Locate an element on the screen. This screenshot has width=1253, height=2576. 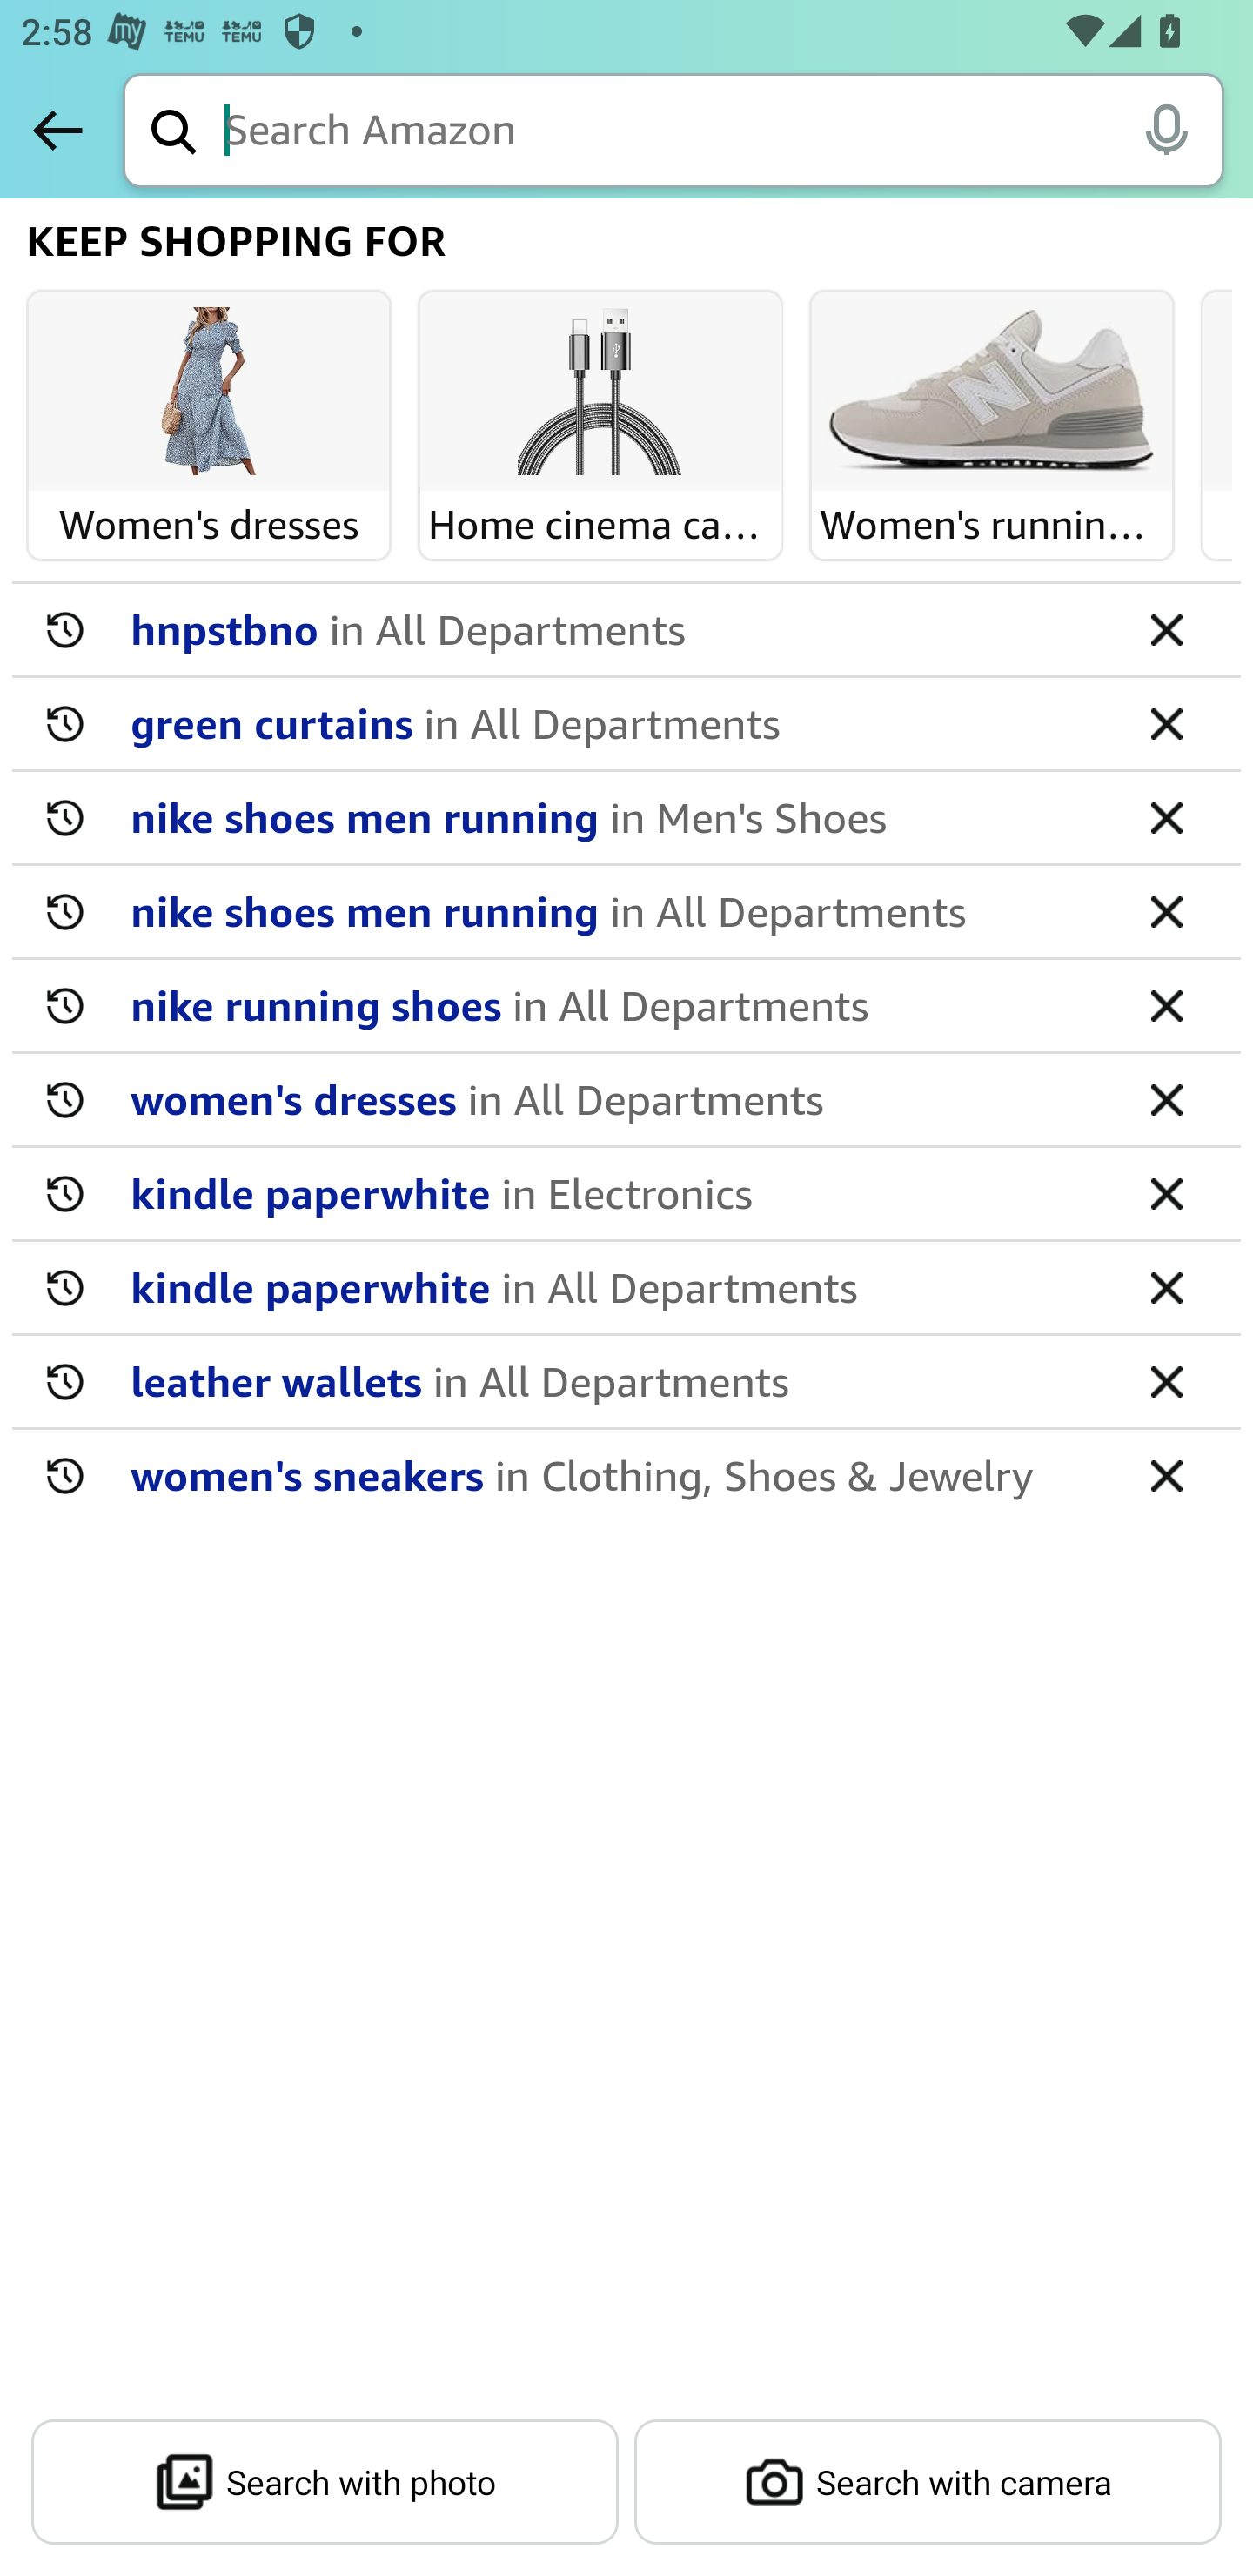
delete is located at coordinates (1166, 816).